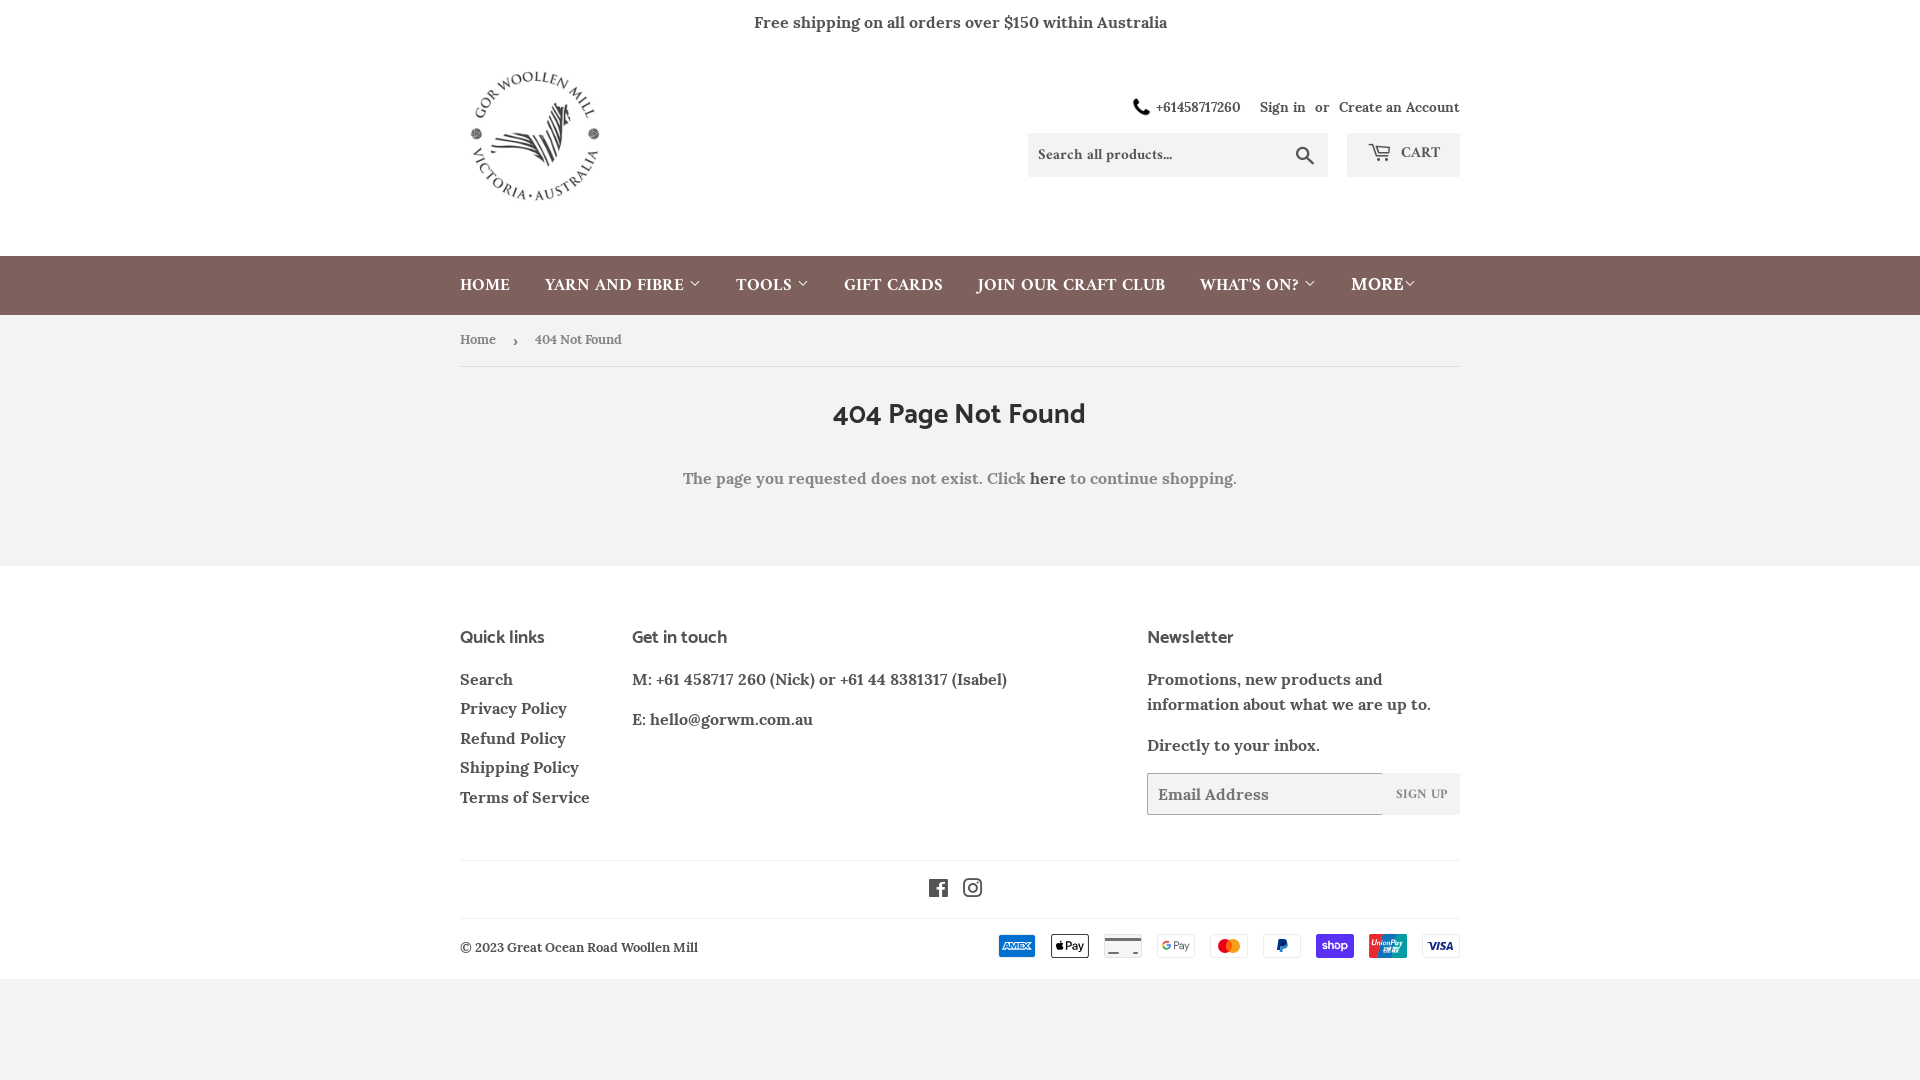 The height and width of the screenshot is (1080, 1920). Describe the element at coordinates (514, 708) in the screenshot. I see `Privacy Policy` at that location.